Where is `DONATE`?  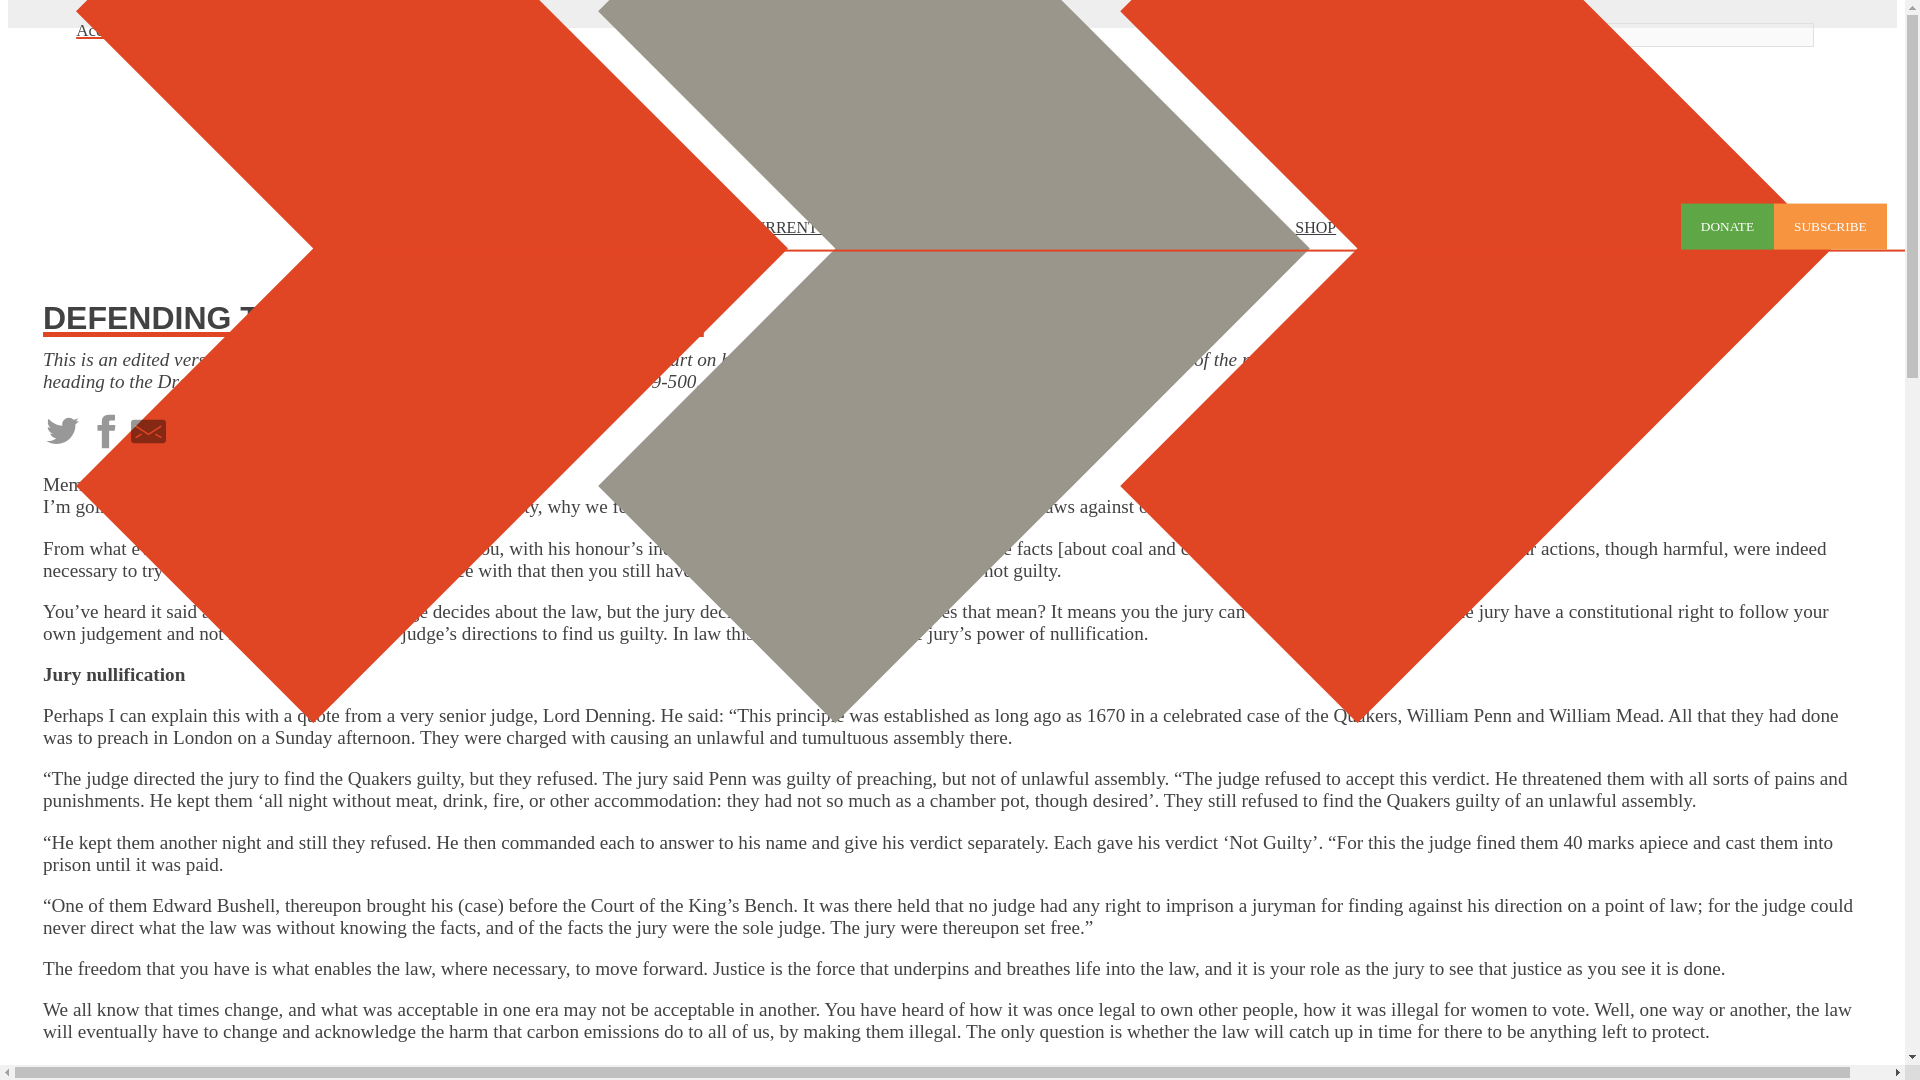
DONATE is located at coordinates (1728, 226).